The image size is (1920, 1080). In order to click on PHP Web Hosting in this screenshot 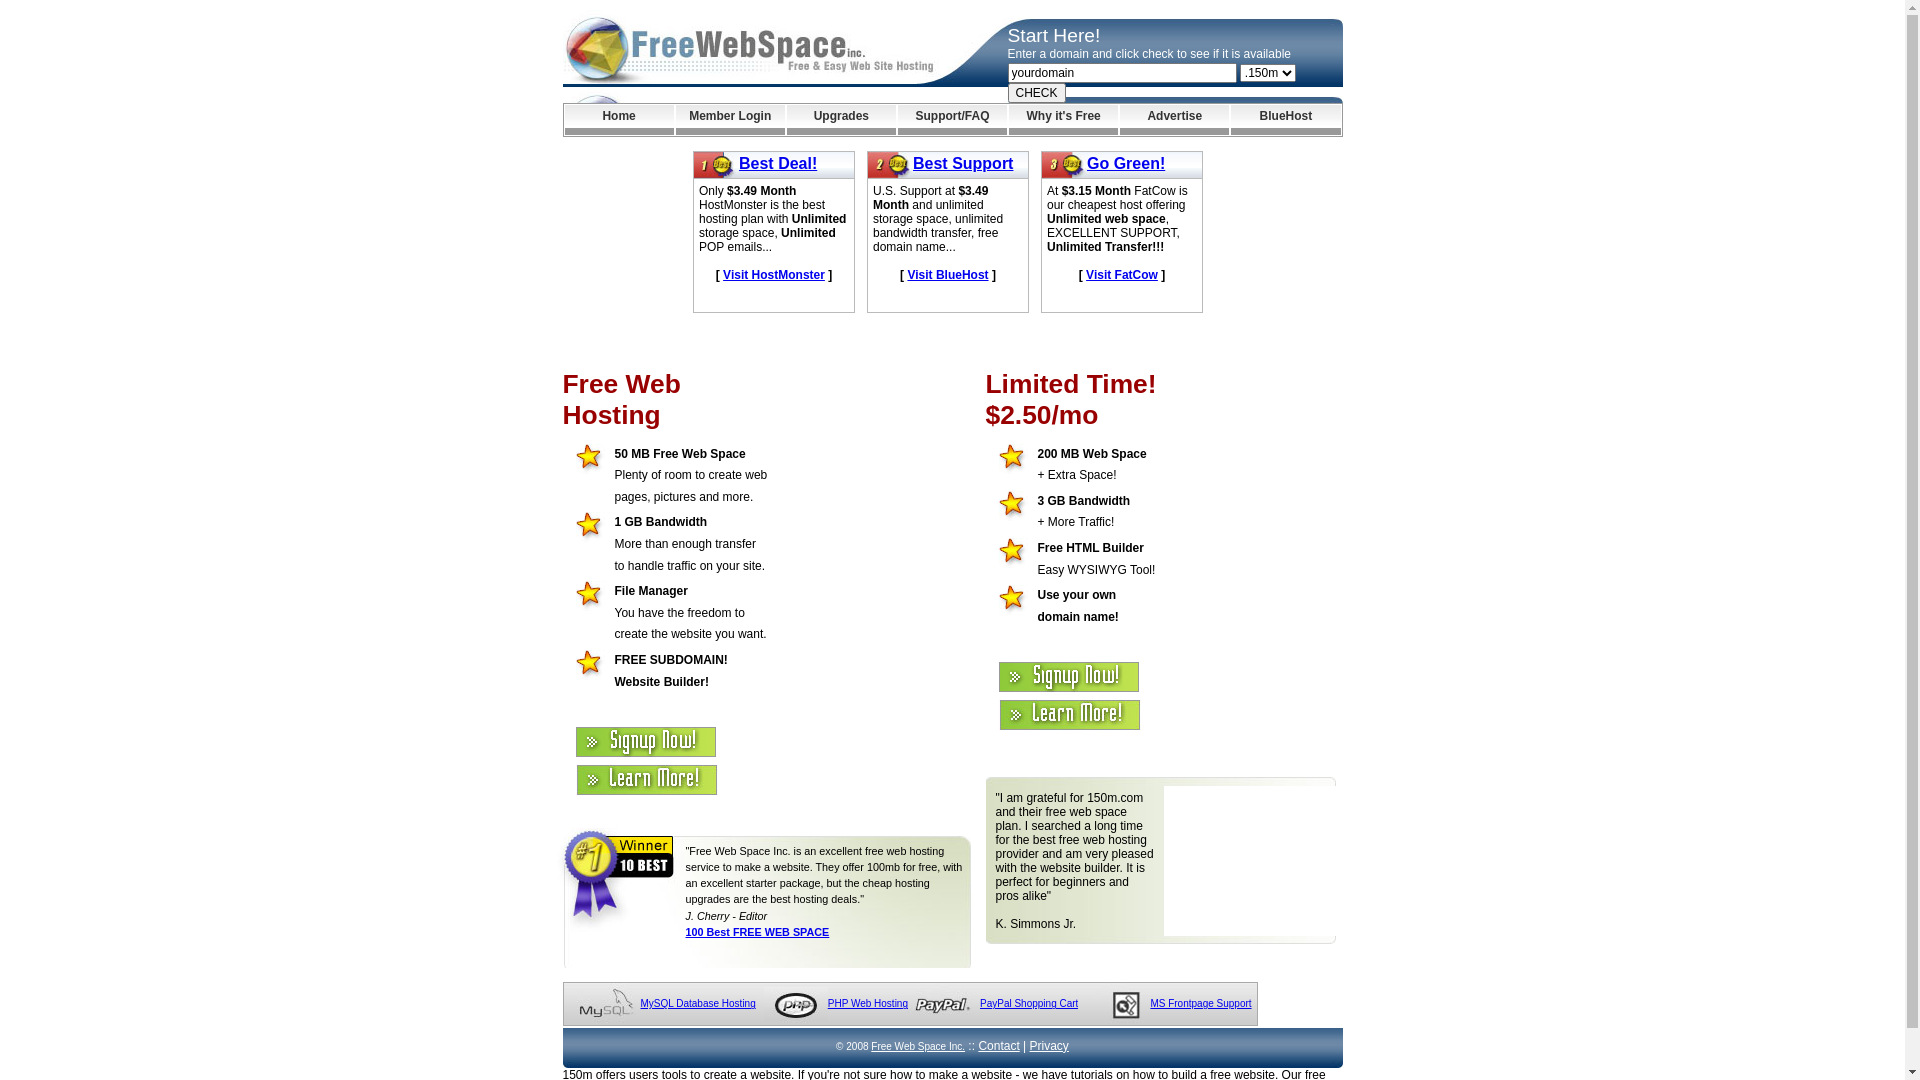, I will do `click(868, 1004)`.